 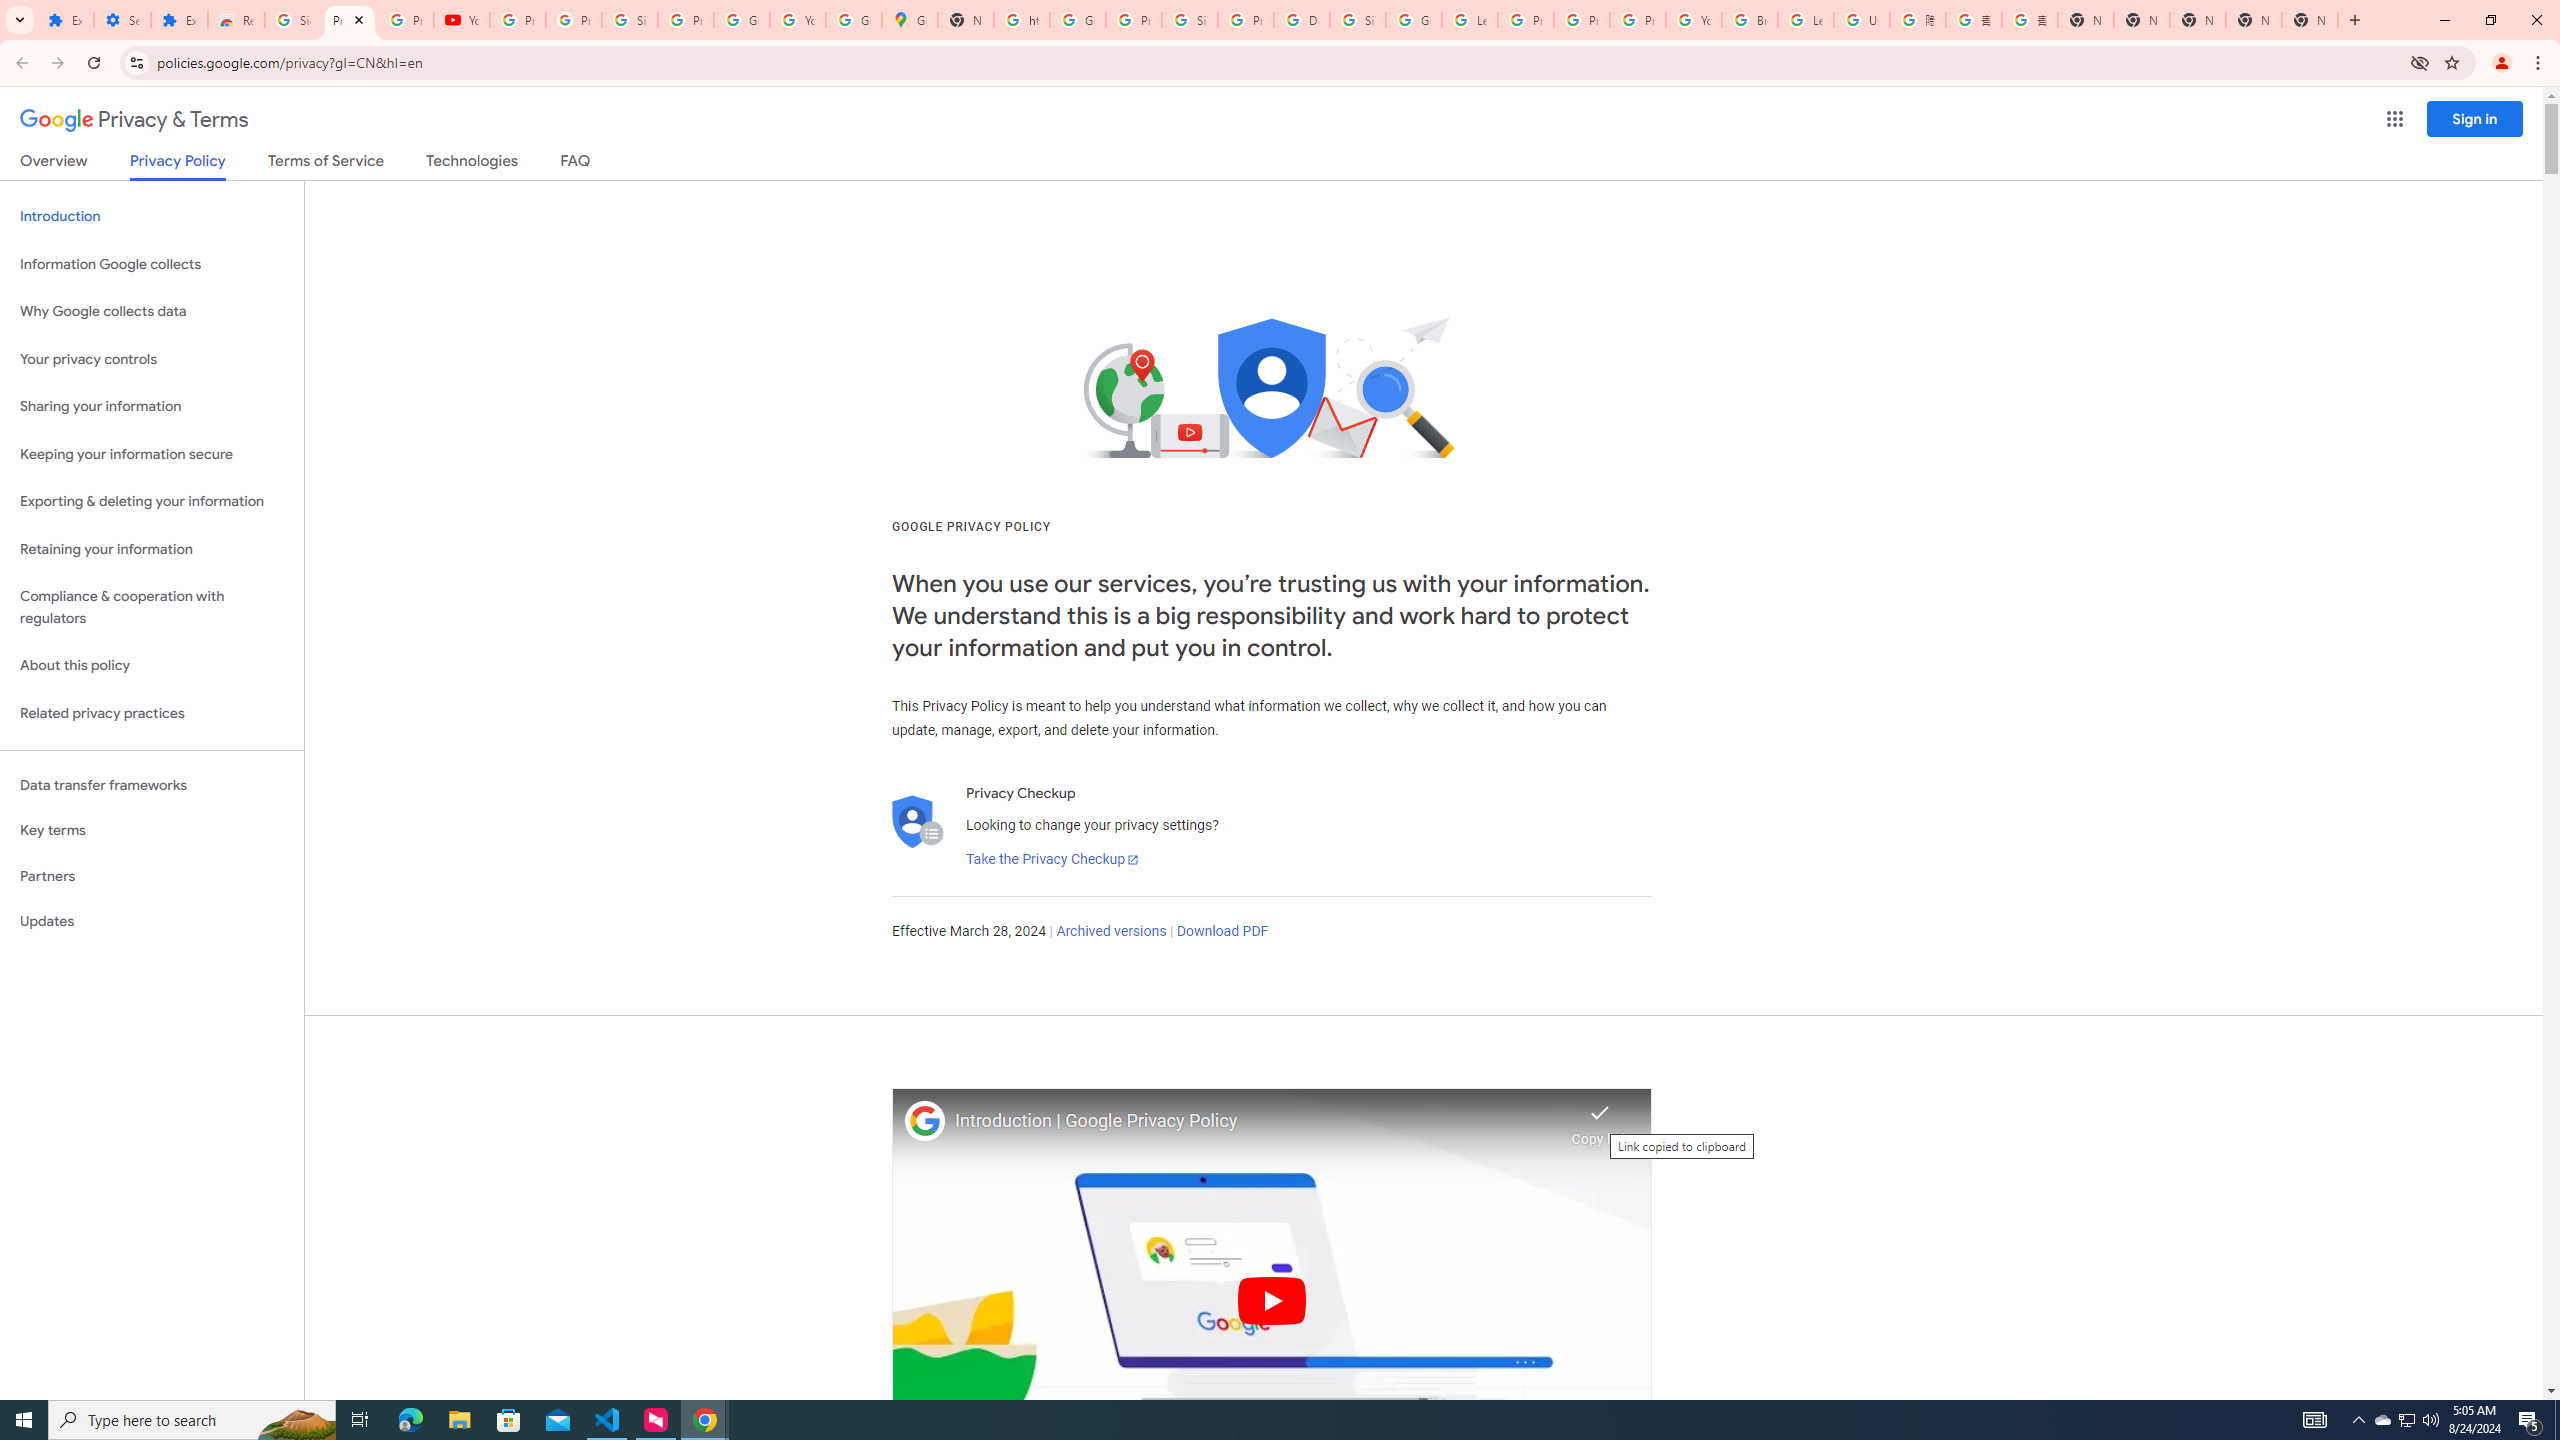 I want to click on YouTube, so click(x=797, y=20).